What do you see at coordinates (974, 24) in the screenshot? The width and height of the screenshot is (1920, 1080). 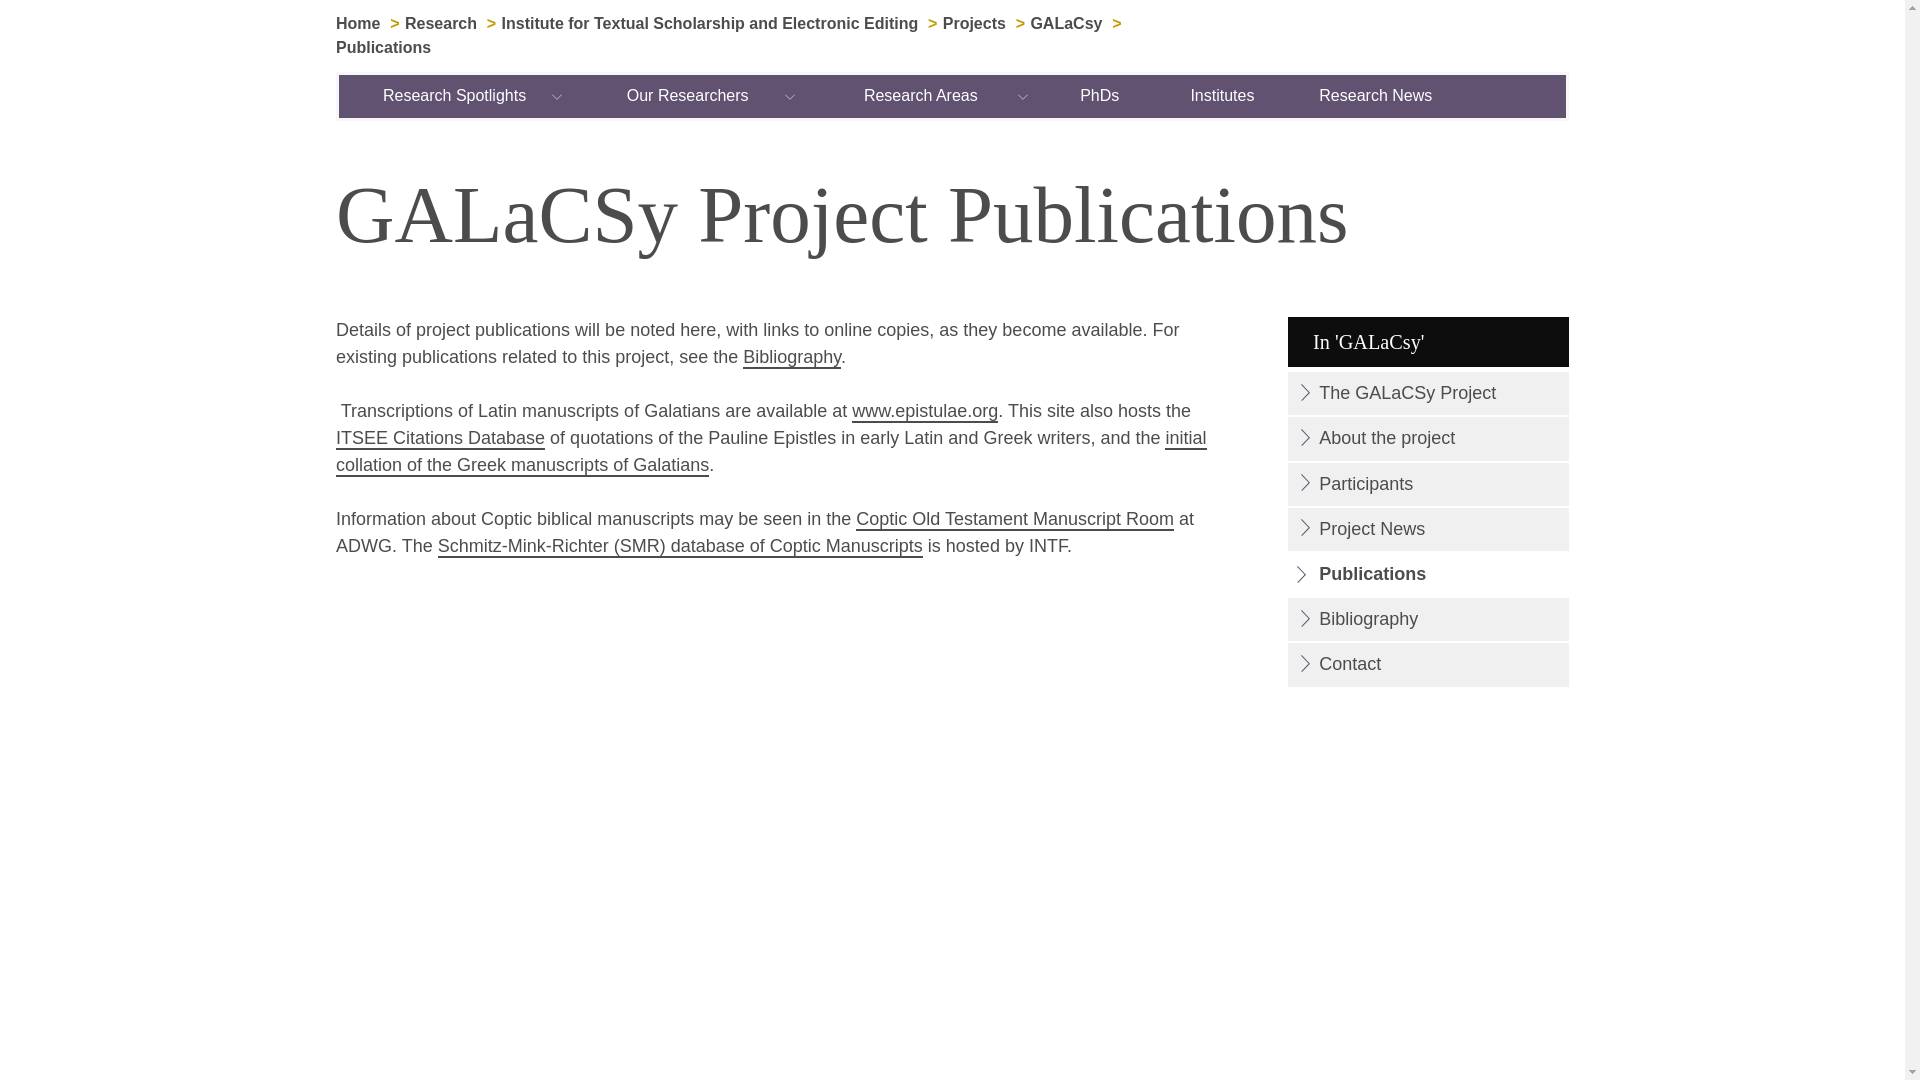 I see `Projects` at bounding box center [974, 24].